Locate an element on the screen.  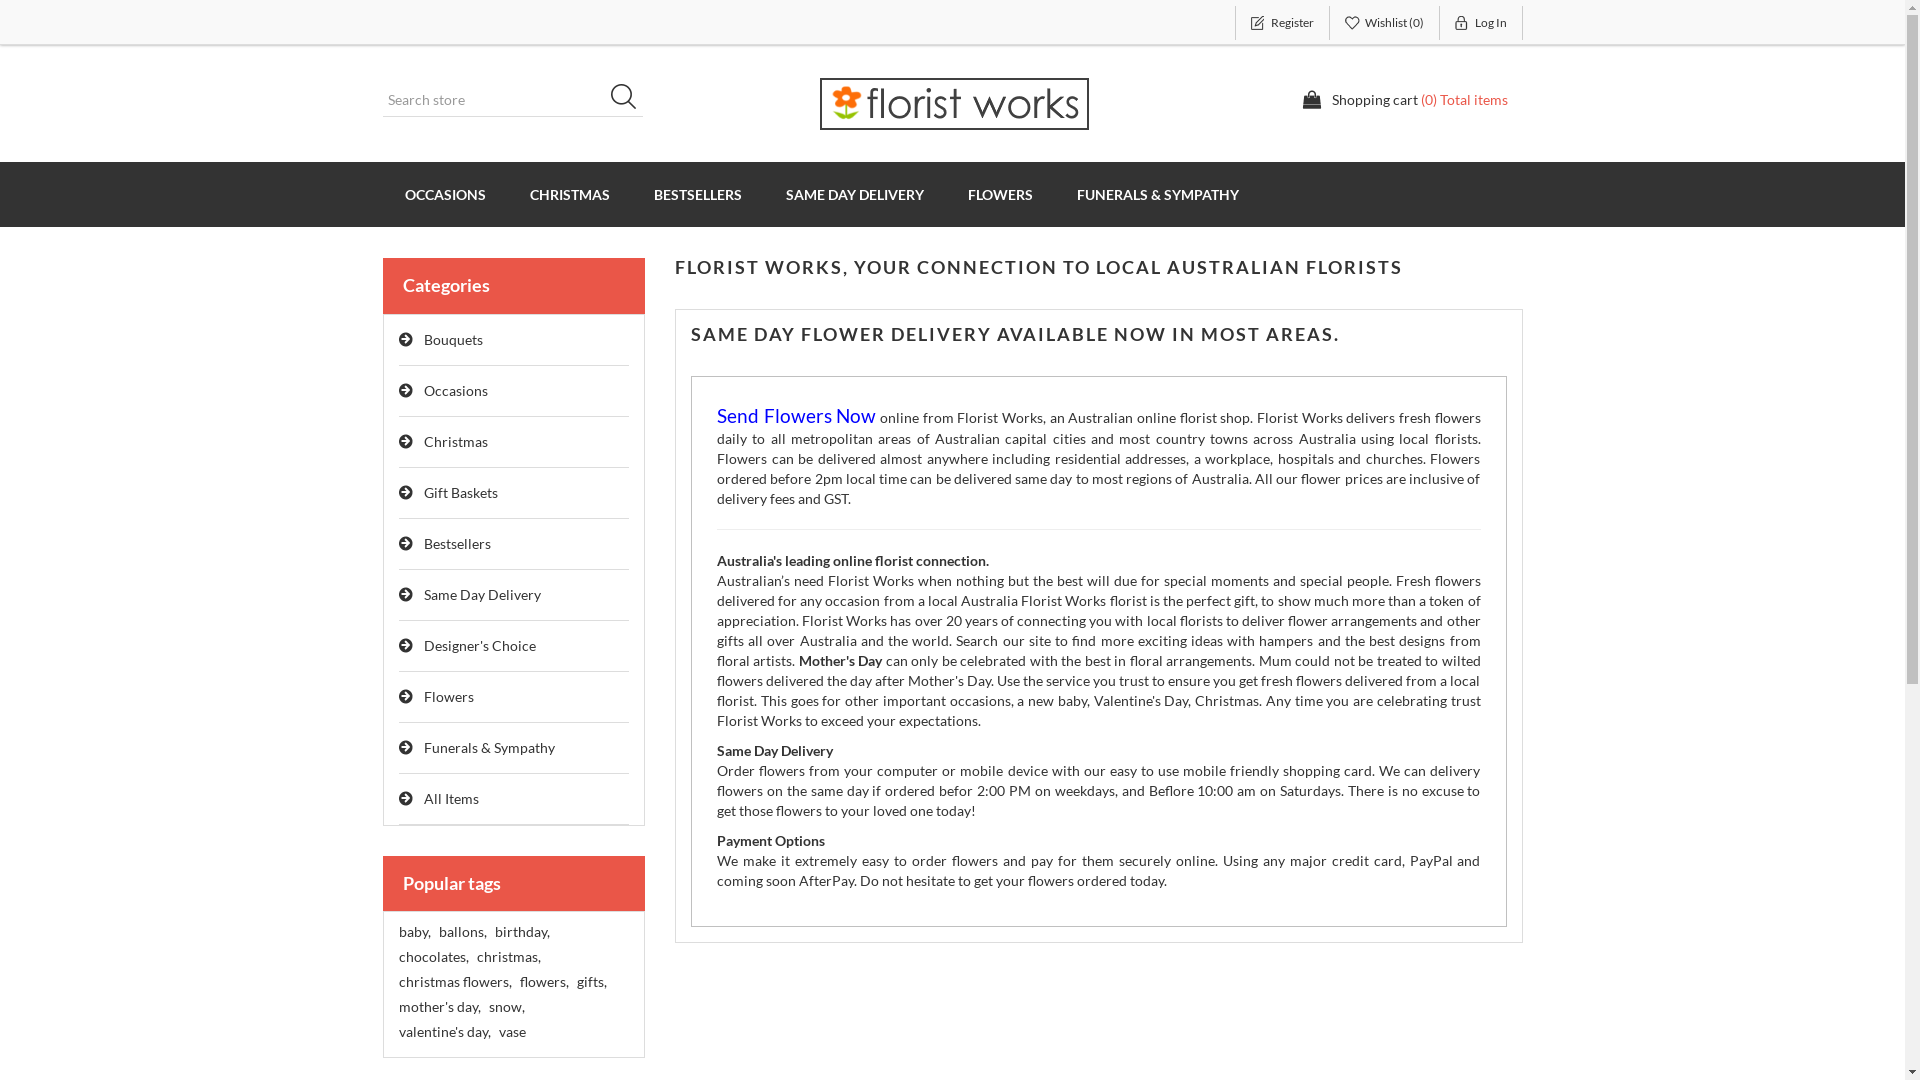
valentine's day, is located at coordinates (444, 1032).